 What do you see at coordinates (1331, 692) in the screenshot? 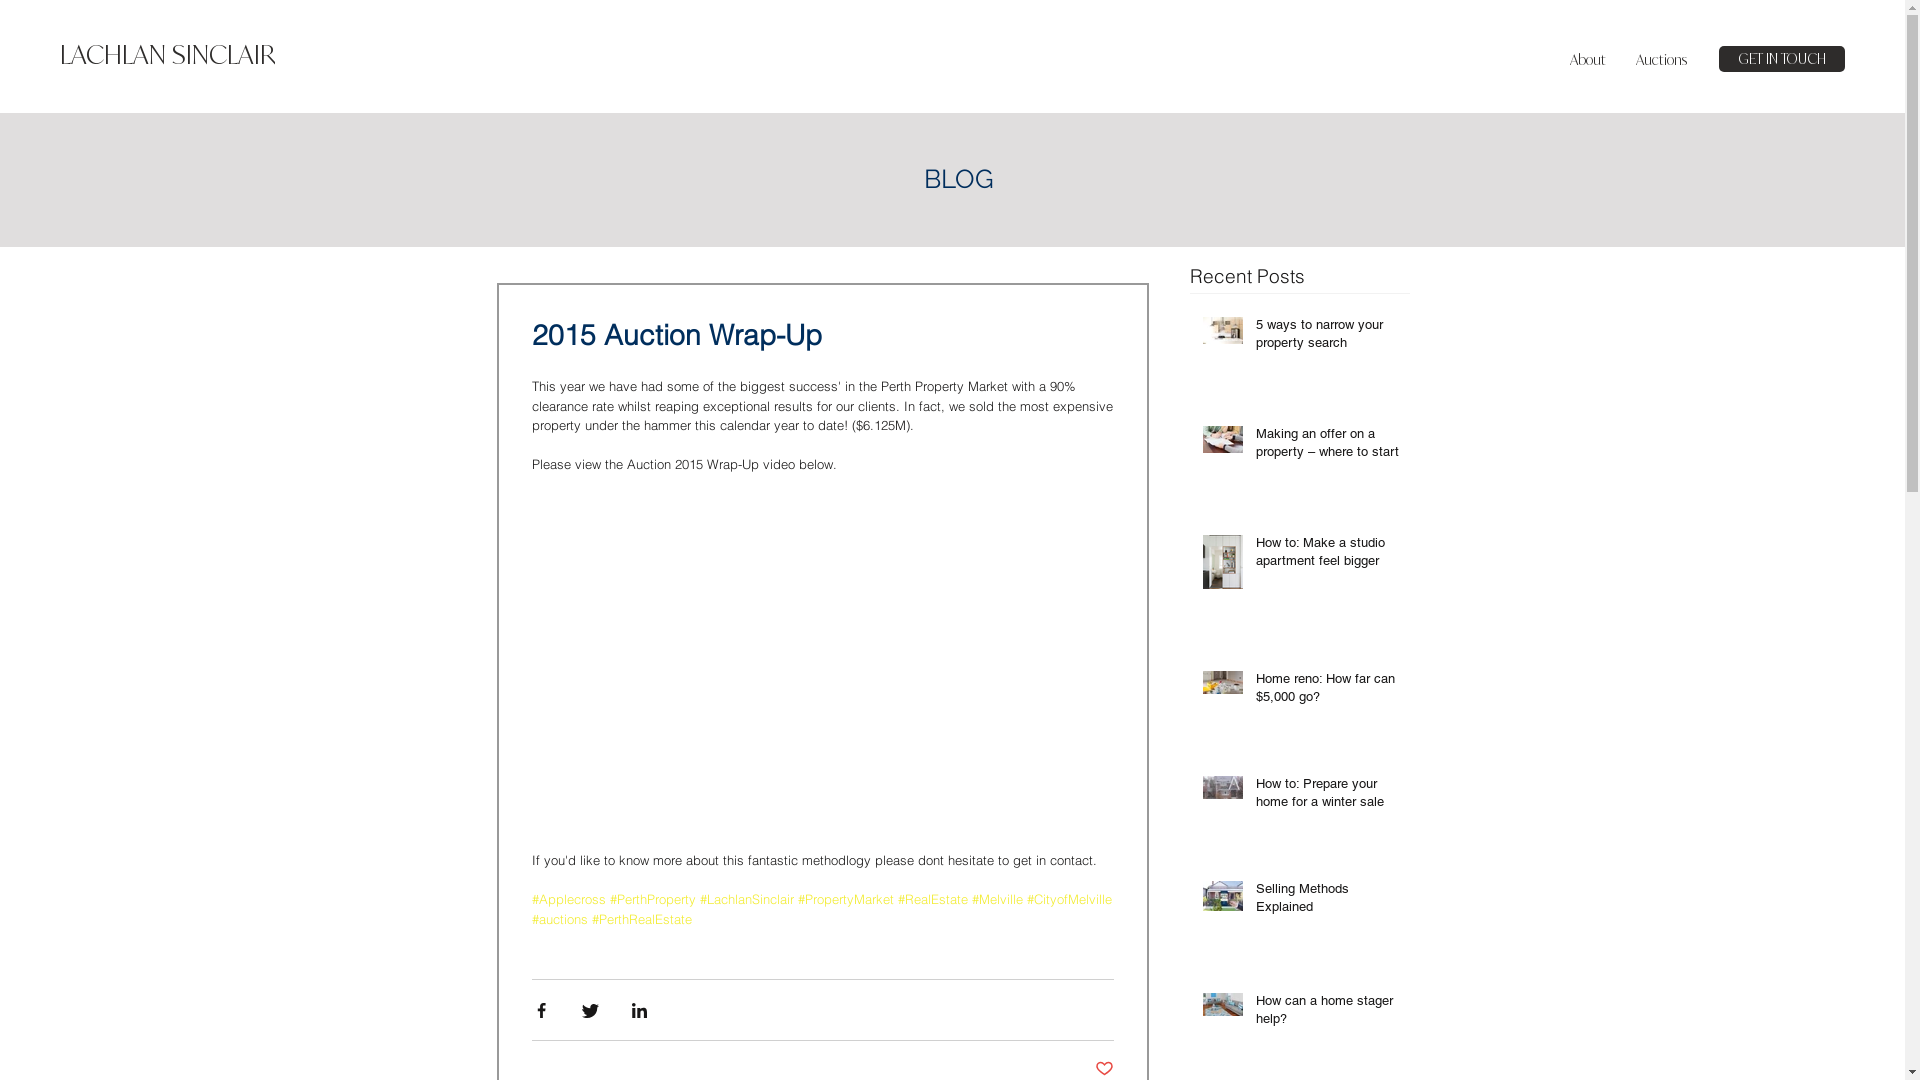
I see `Home reno: How far can $5,000 go?` at bounding box center [1331, 692].